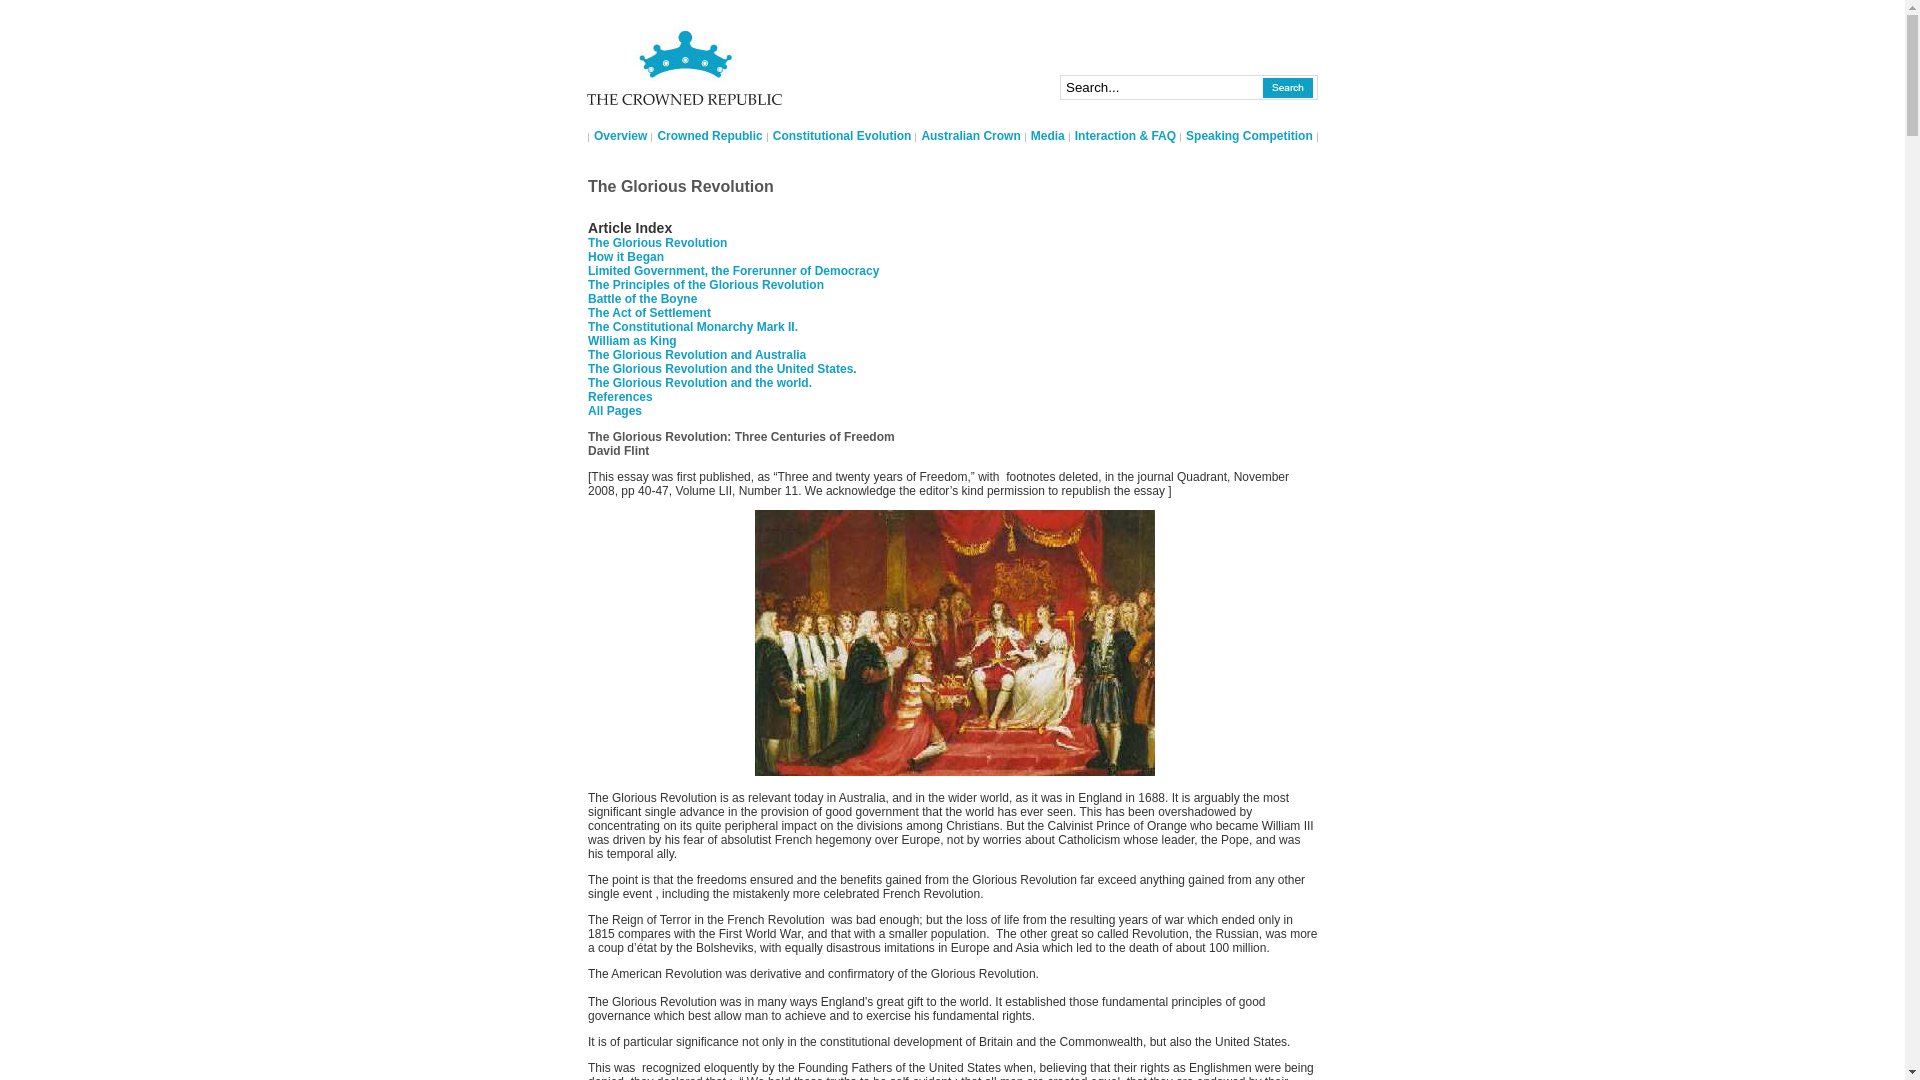  Describe the element at coordinates (1250, 136) in the screenshot. I see `Speaking Competition` at that location.